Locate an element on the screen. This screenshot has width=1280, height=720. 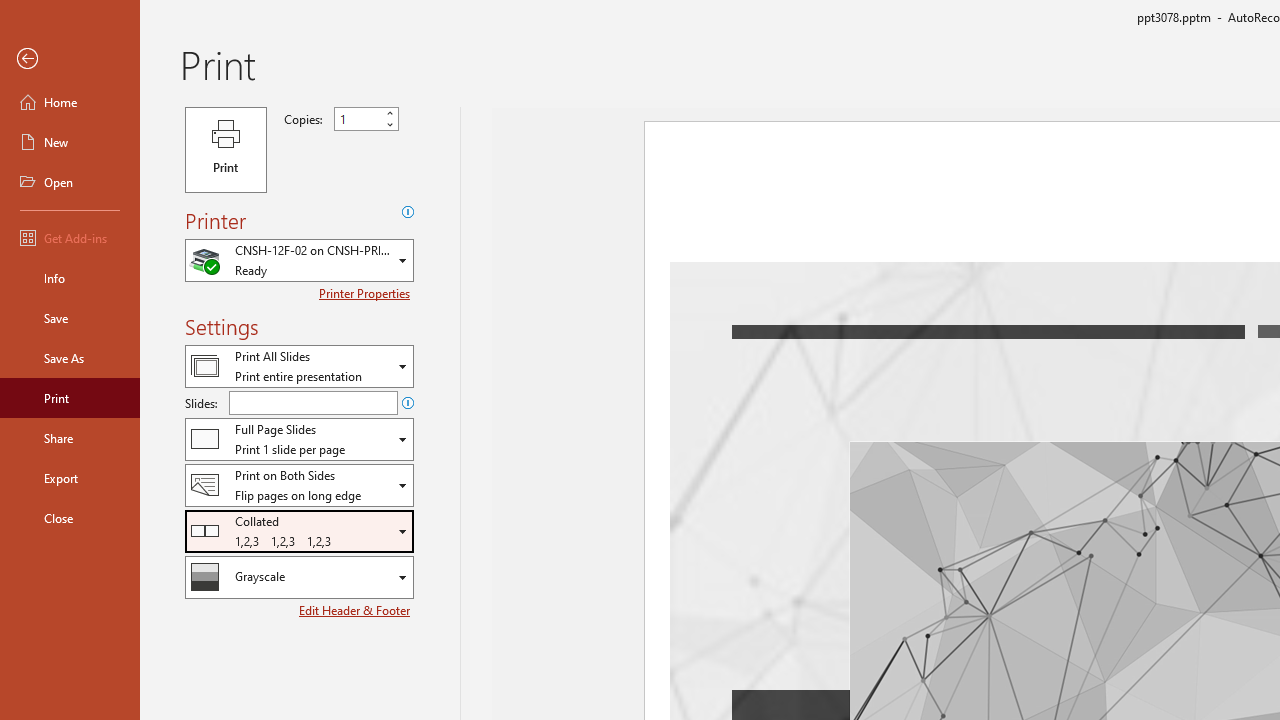
Print is located at coordinates (226, 150).